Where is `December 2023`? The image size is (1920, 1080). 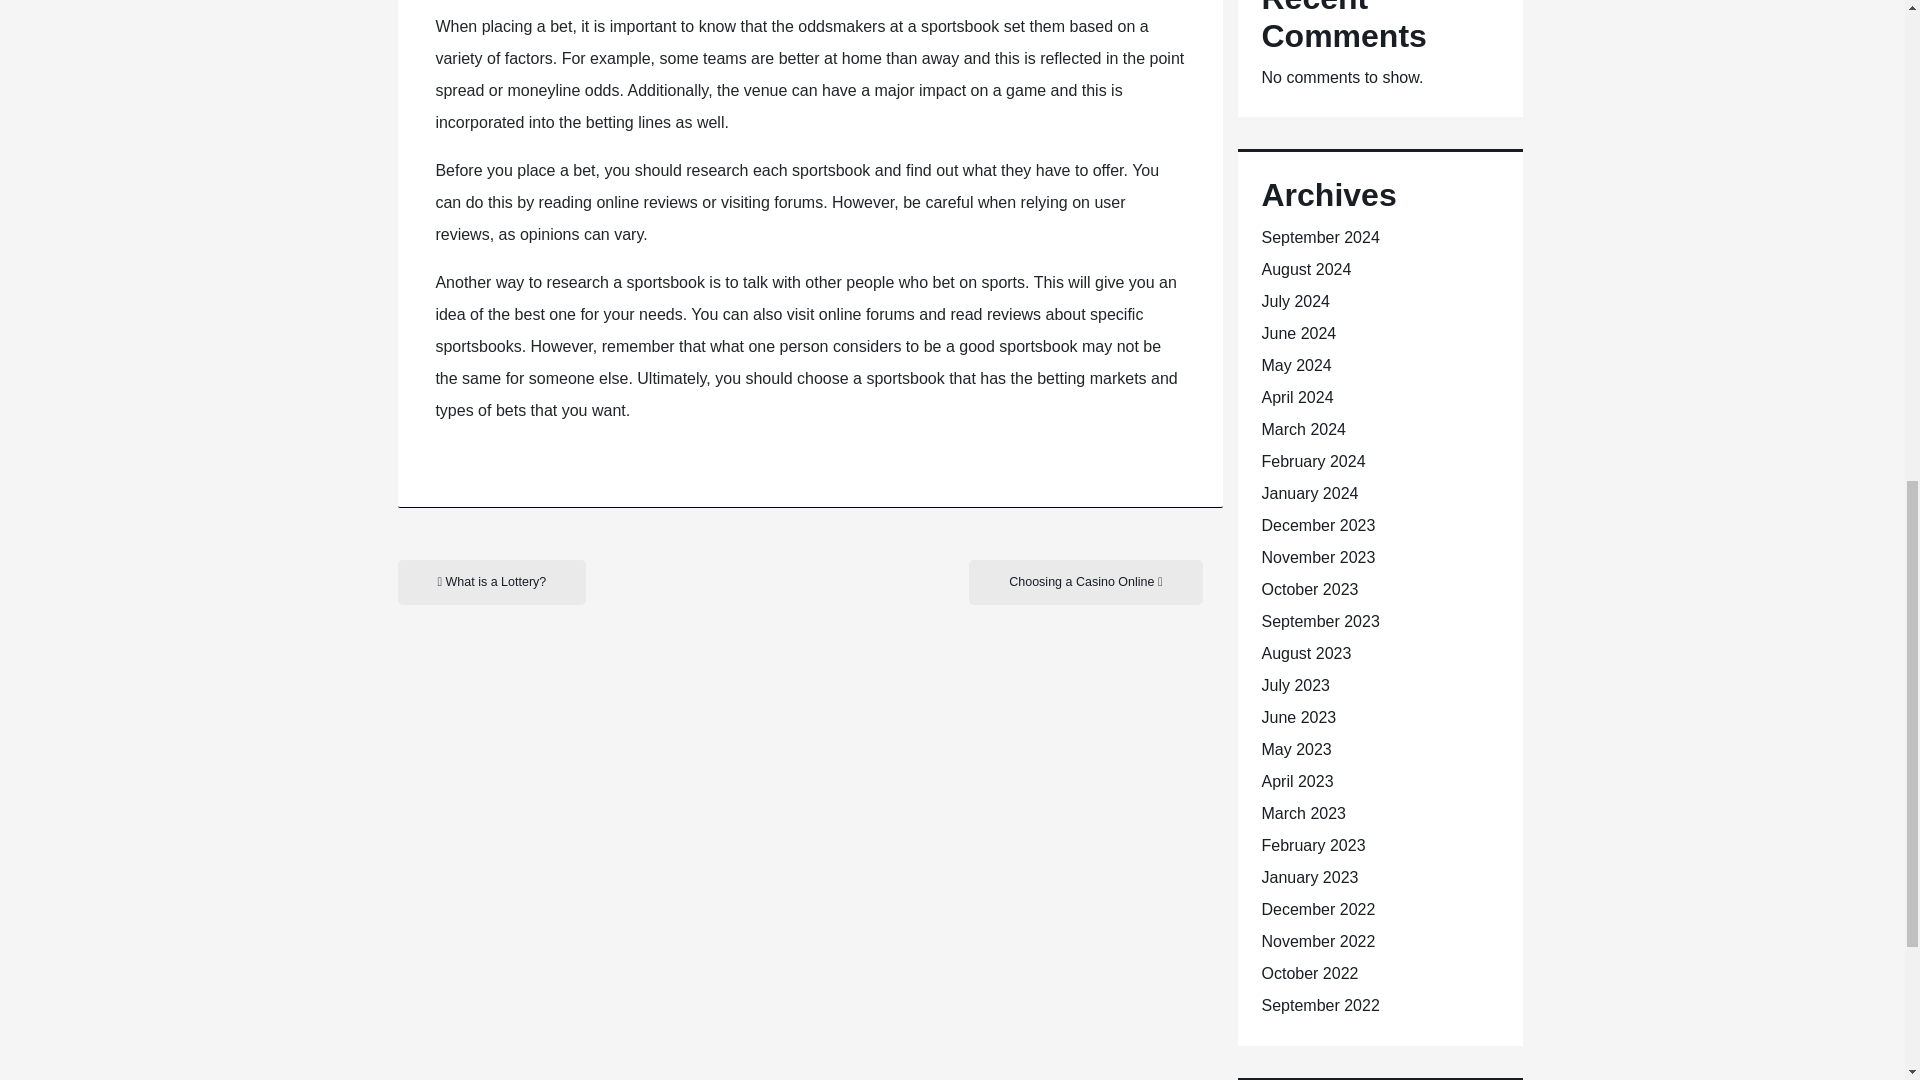 December 2023 is located at coordinates (1318, 525).